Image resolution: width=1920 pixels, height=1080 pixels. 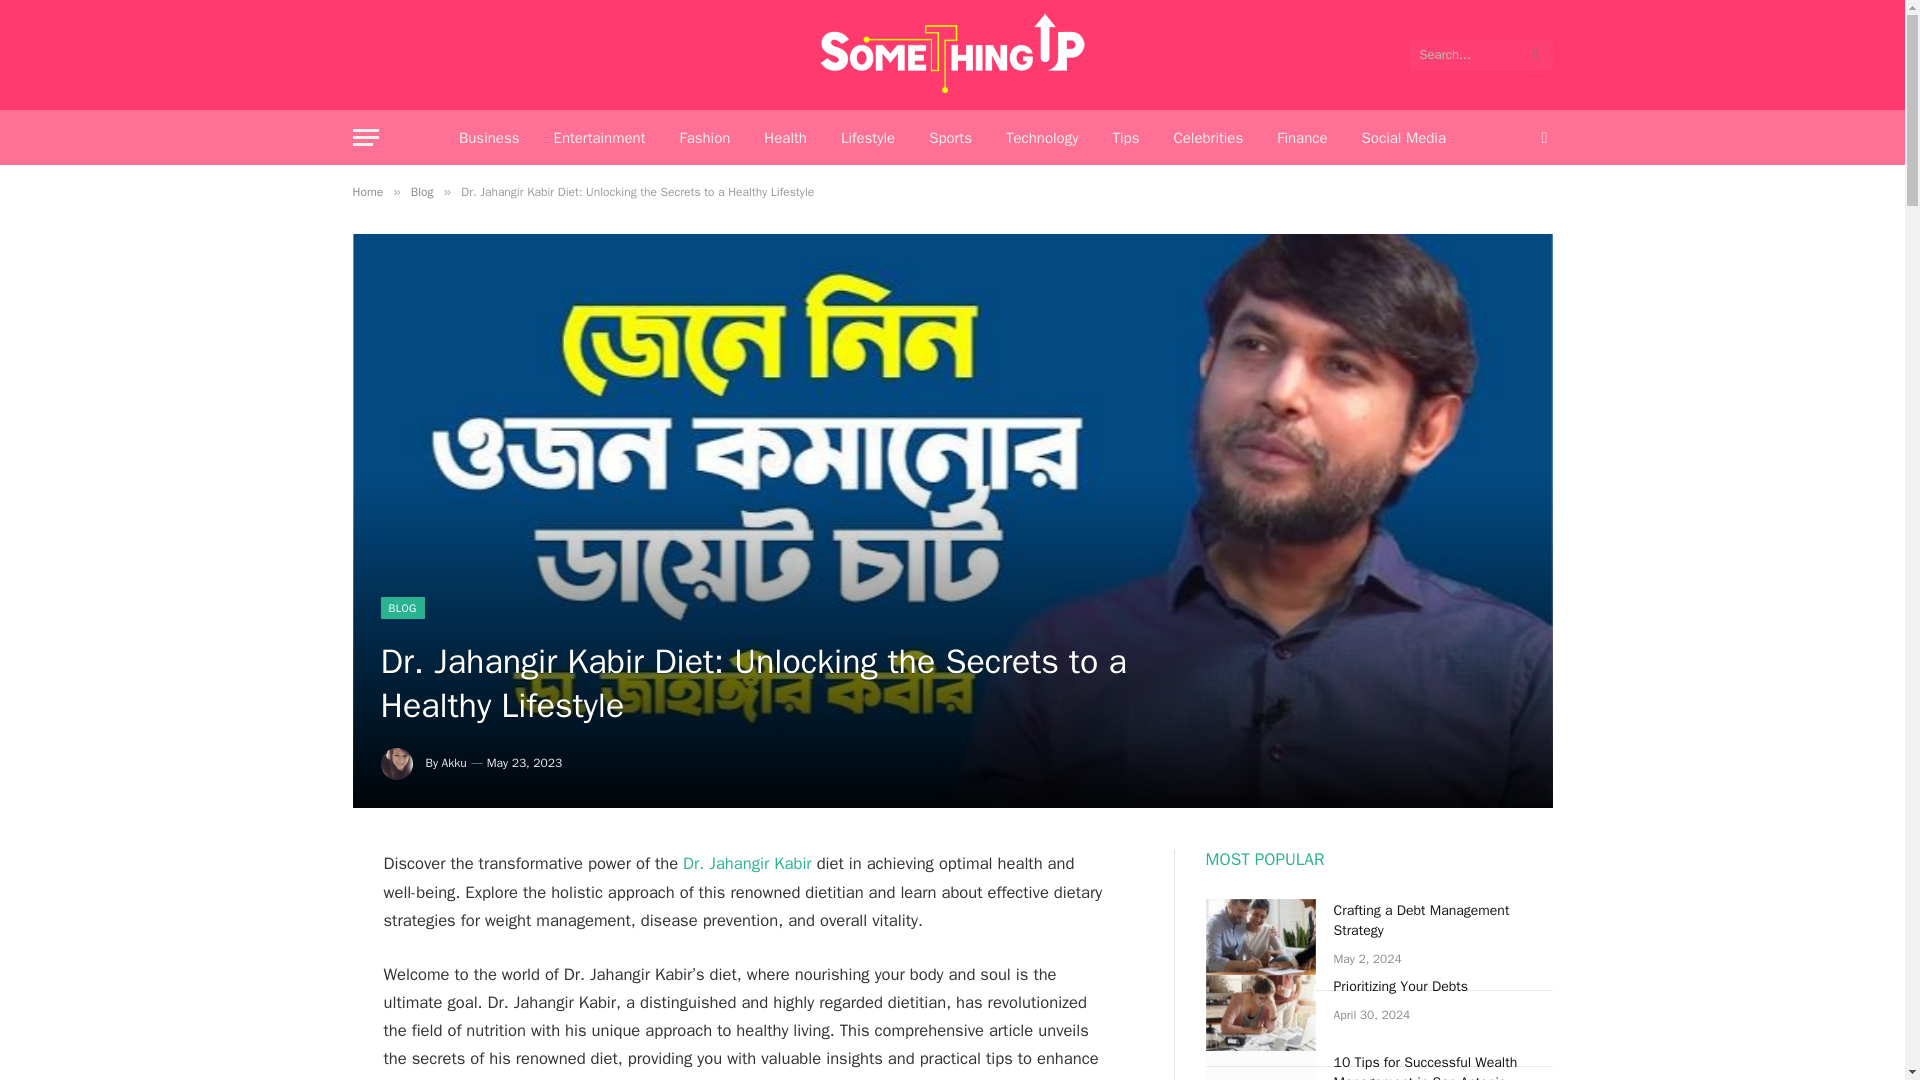 What do you see at coordinates (952, 55) in the screenshot?
I see `Somethingup.net` at bounding box center [952, 55].